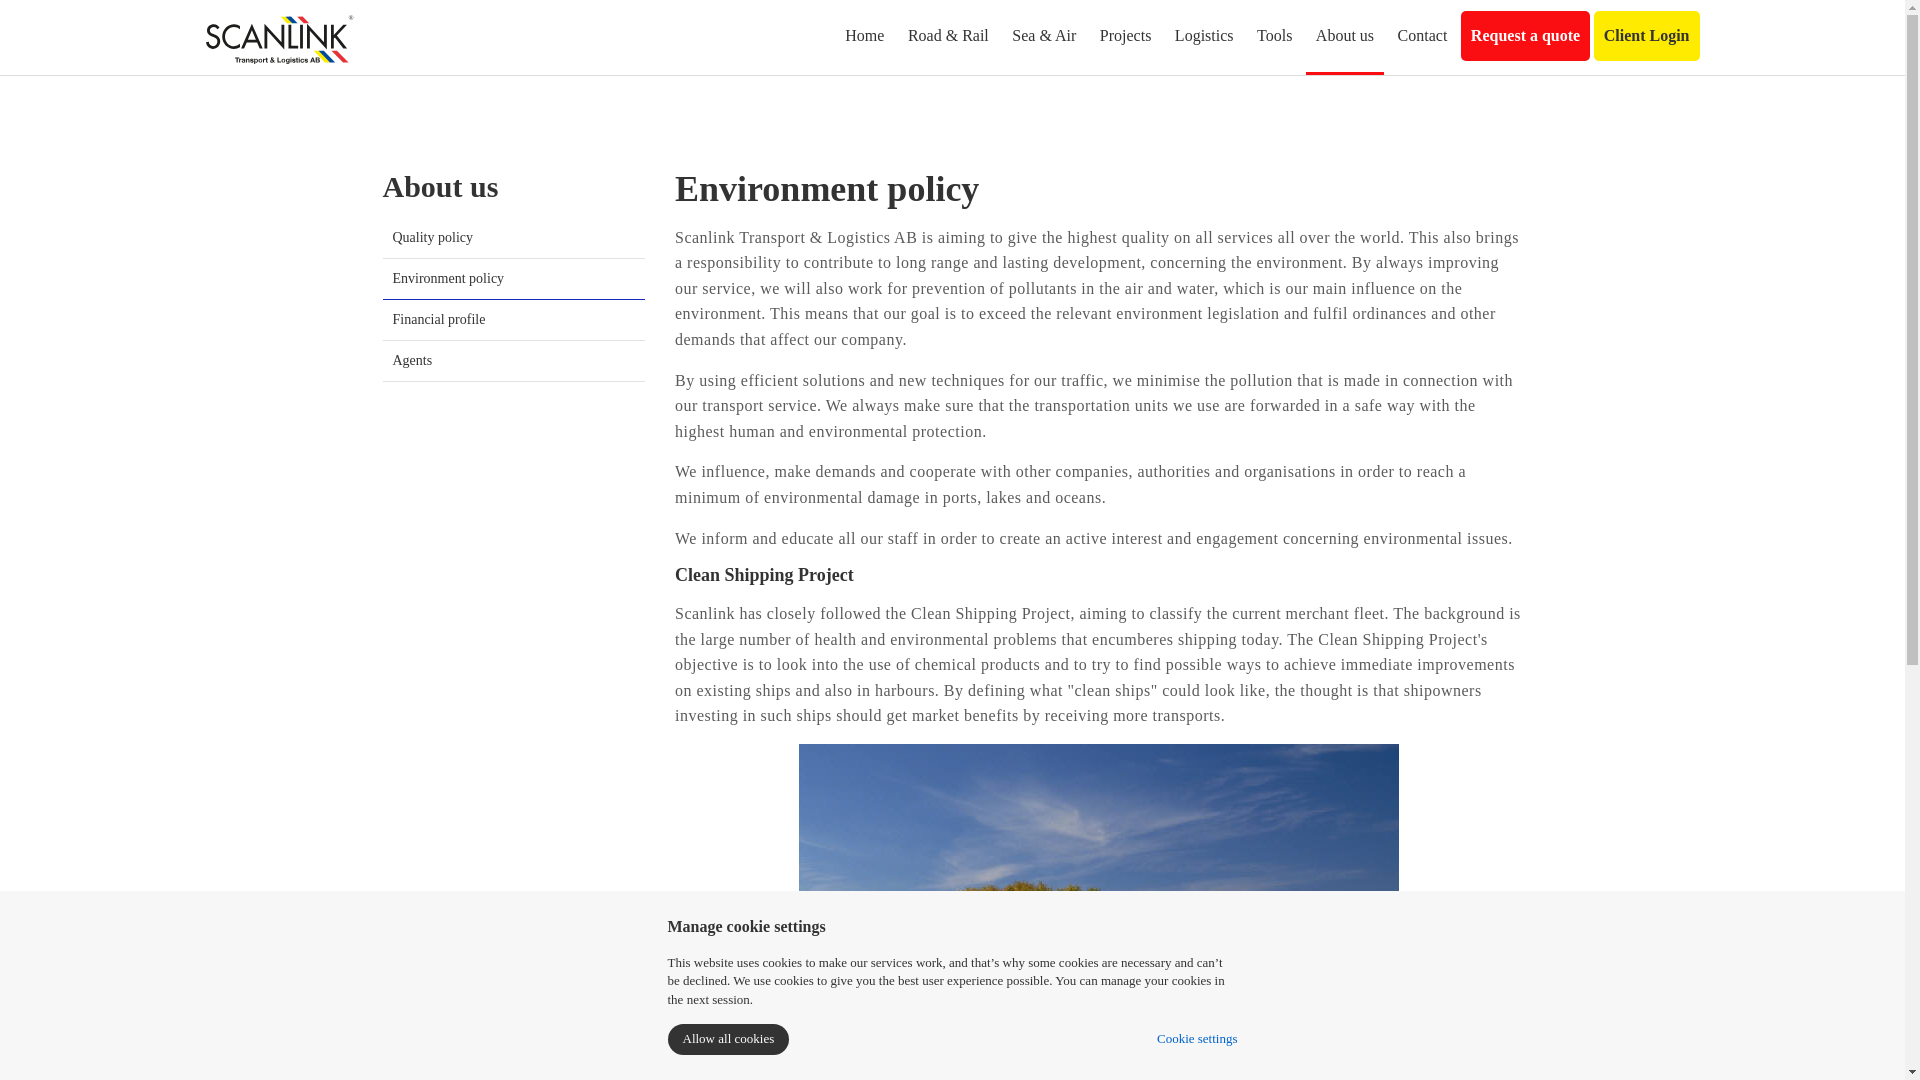 The height and width of the screenshot is (1080, 1920). Describe the element at coordinates (514, 278) in the screenshot. I see `Environment policy` at that location.